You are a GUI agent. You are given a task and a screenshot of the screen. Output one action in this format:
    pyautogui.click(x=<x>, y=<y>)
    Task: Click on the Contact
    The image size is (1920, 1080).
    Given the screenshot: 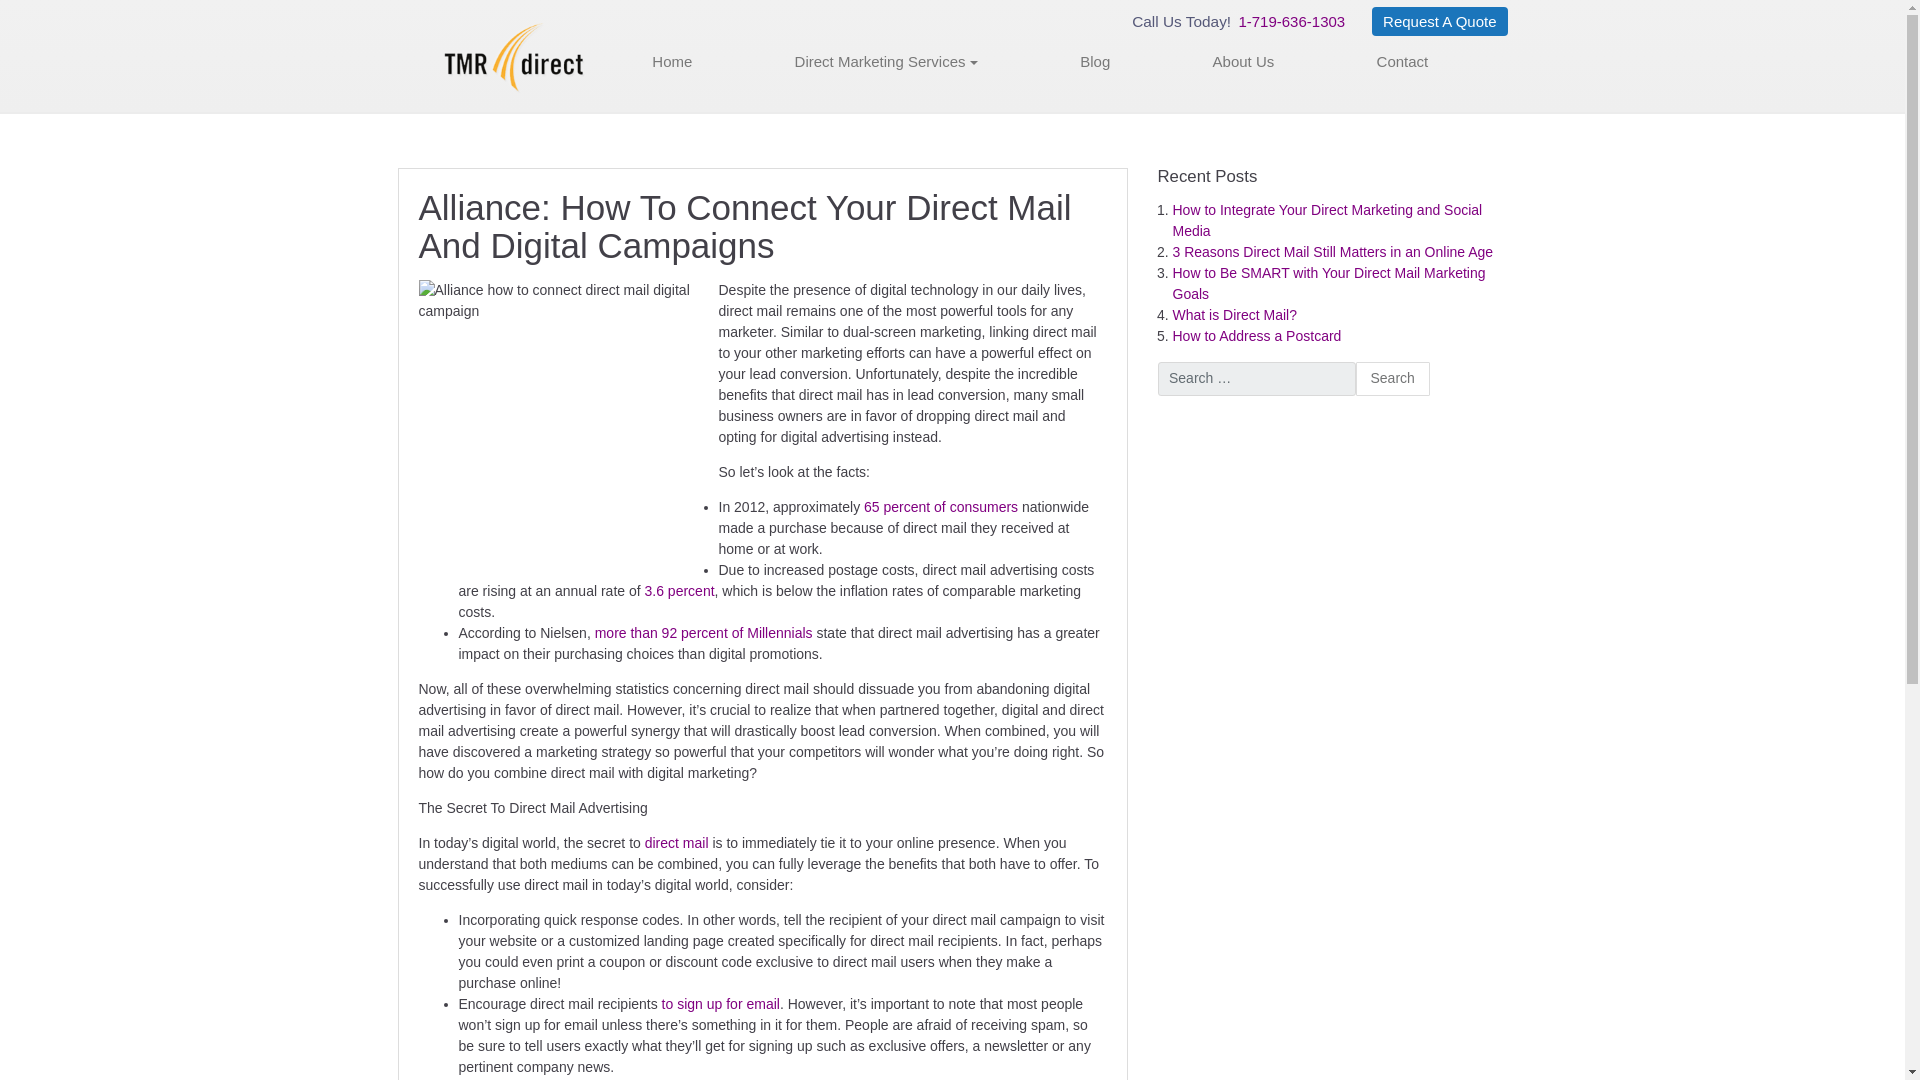 What is the action you would take?
    pyautogui.click(x=1403, y=62)
    